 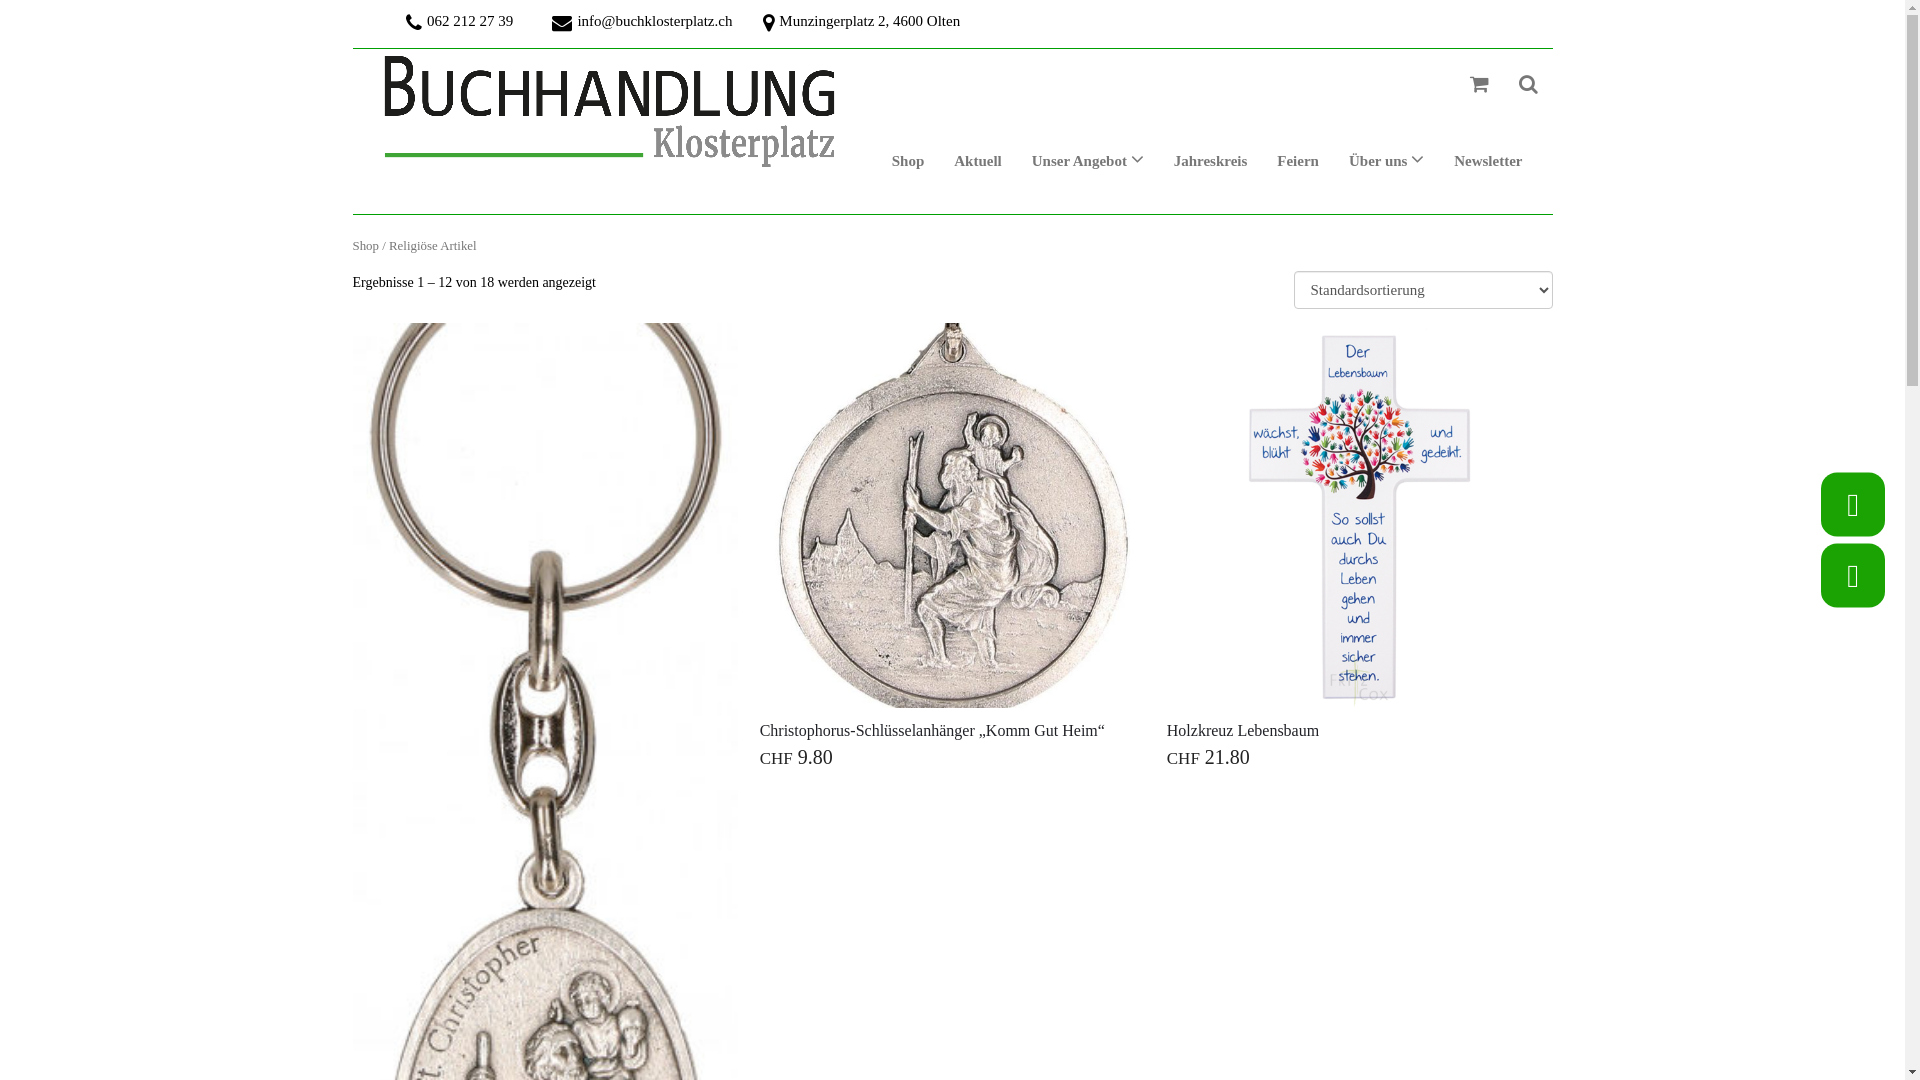 I want to click on Holzkreuz Lebensbaum
CHF 21.80, so click(x=1360, y=549).